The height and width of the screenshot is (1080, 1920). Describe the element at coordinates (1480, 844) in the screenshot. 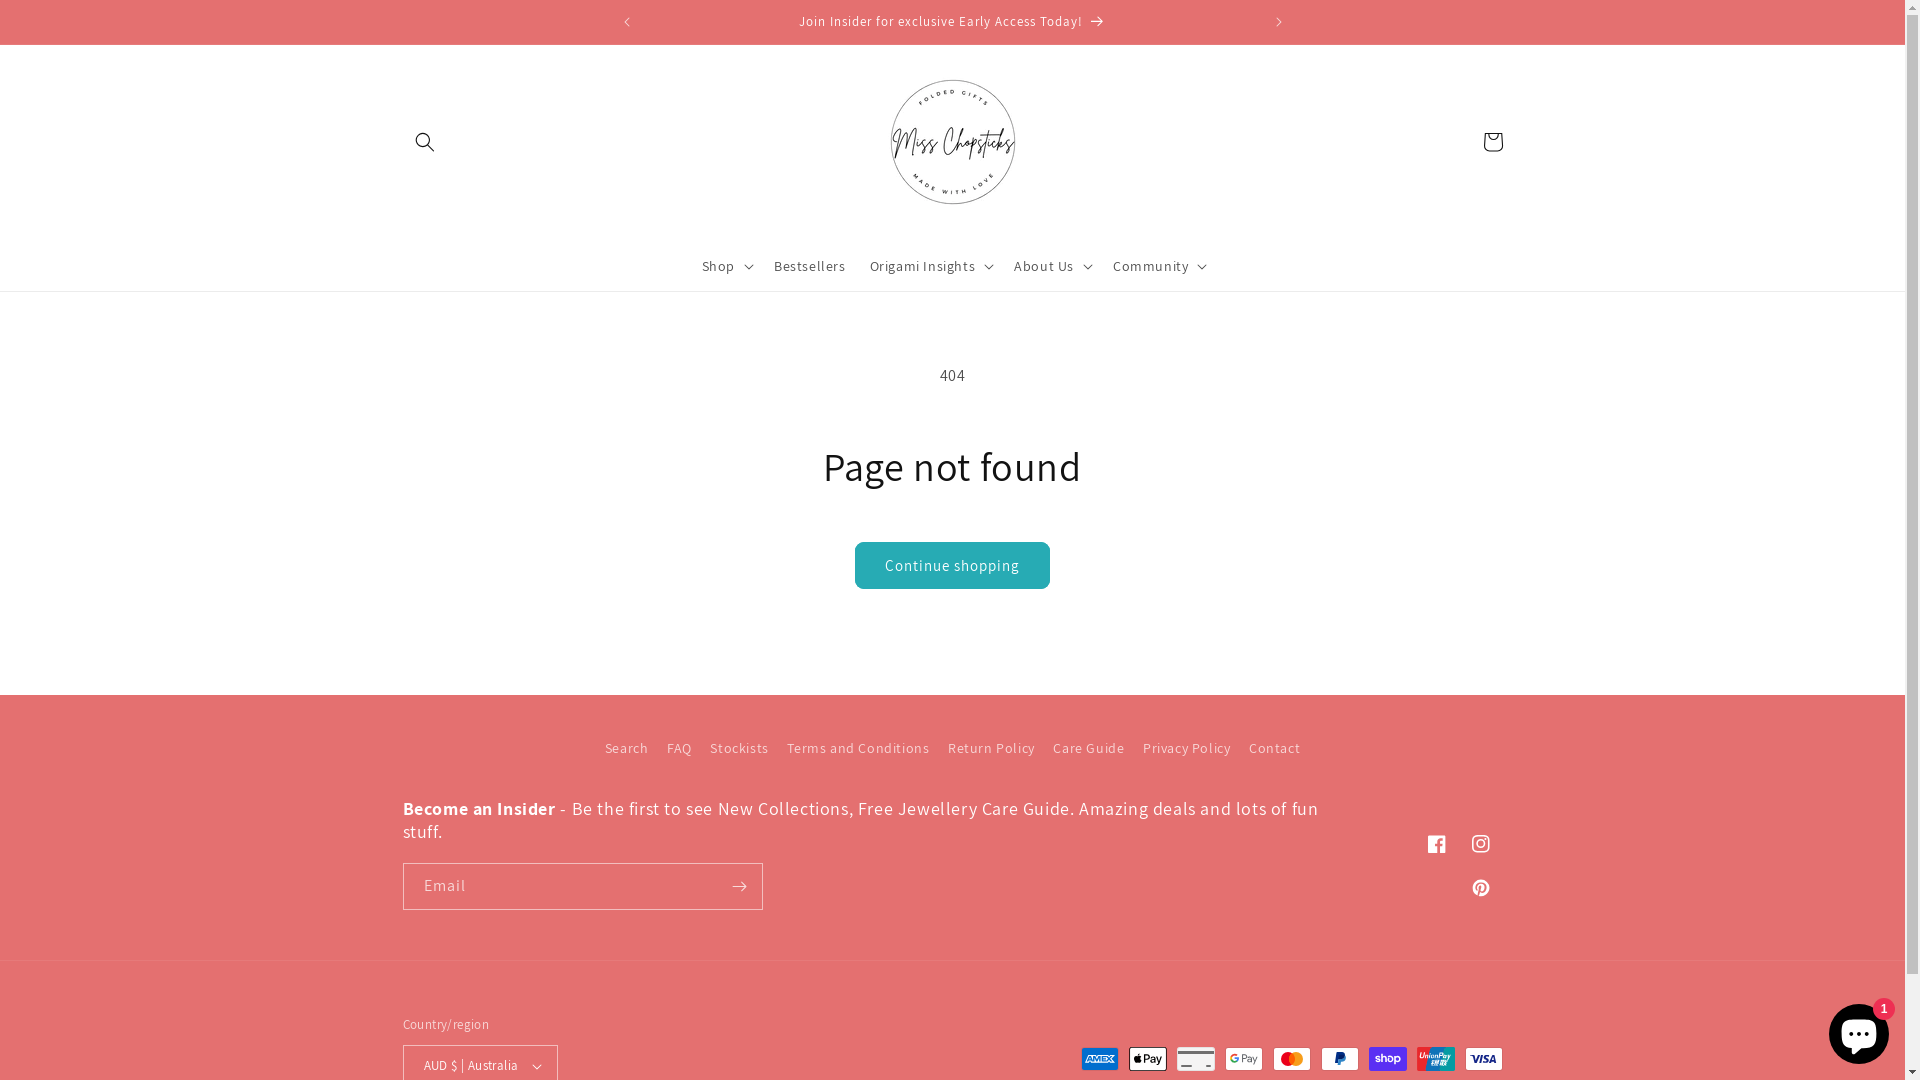

I see `Instagram` at that location.